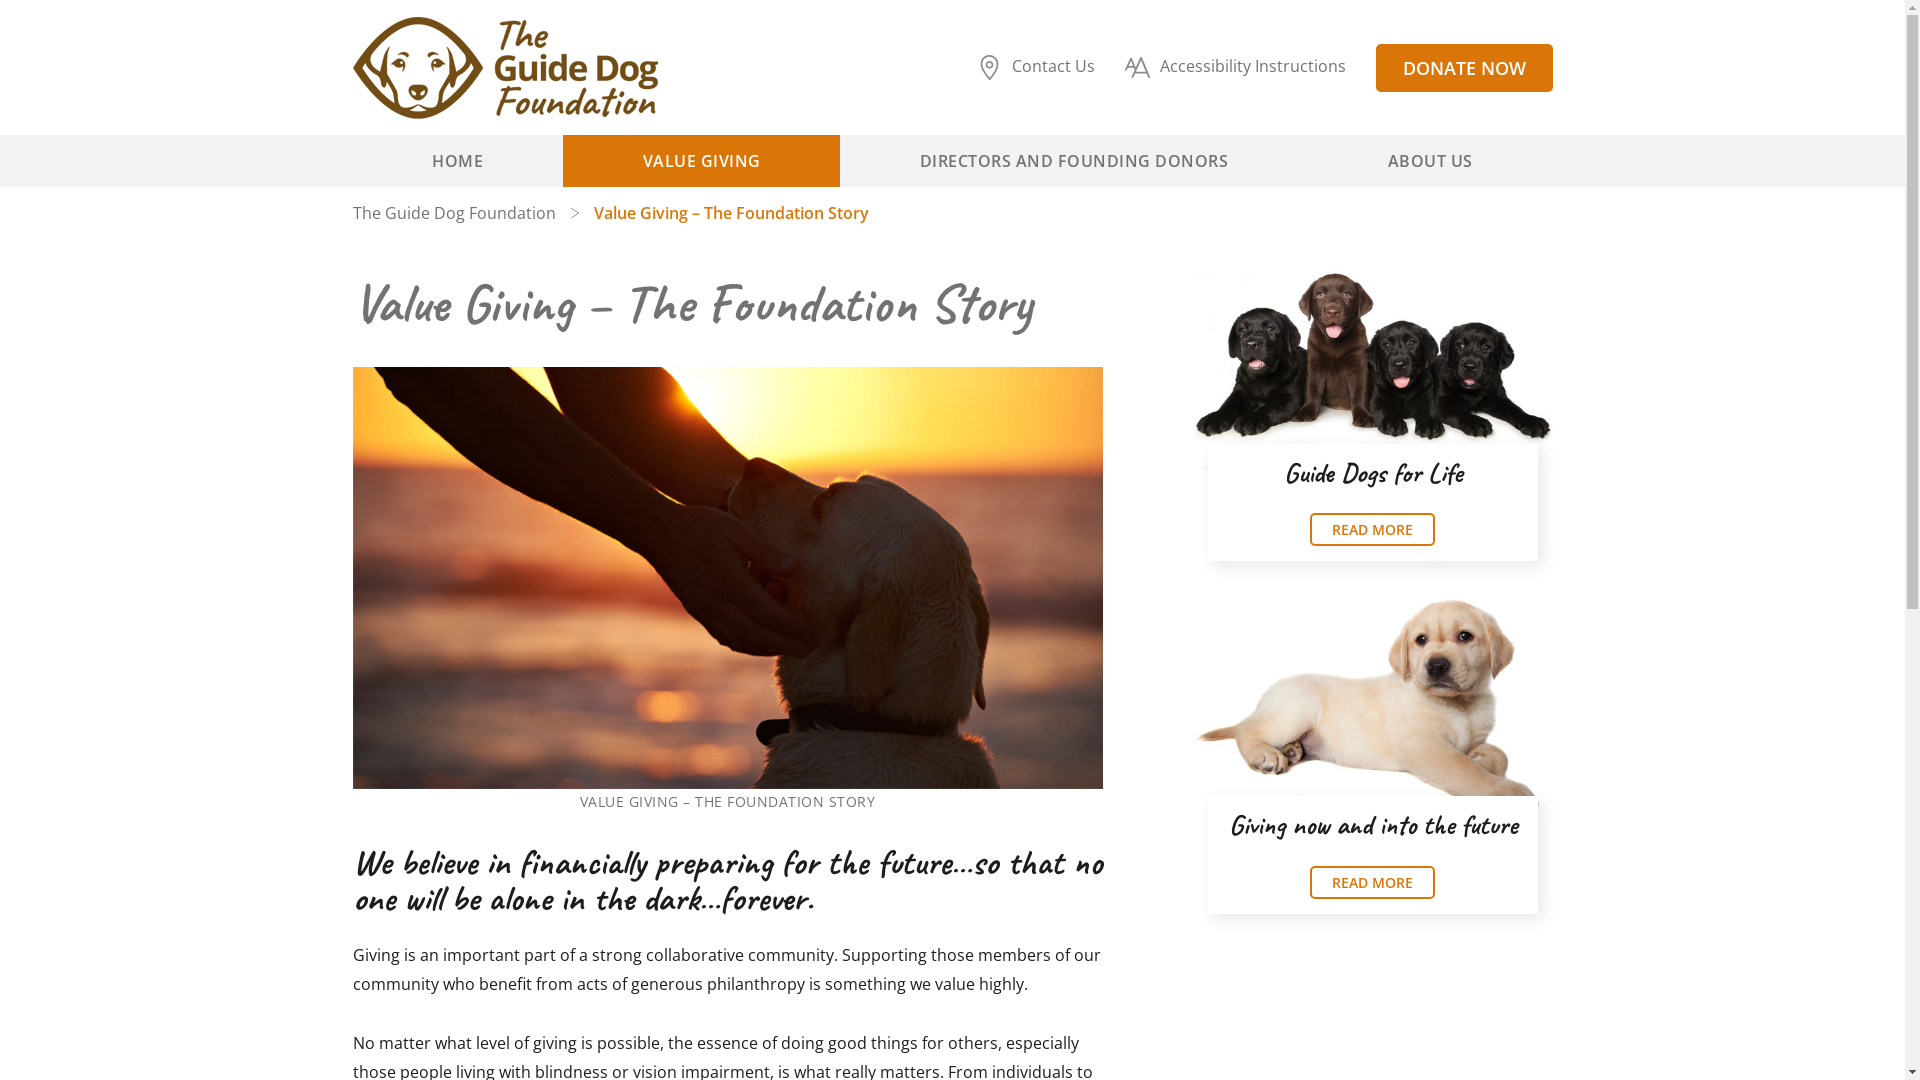 This screenshot has height=1080, width=1920. What do you see at coordinates (472, 213) in the screenshot?
I see `The Guide Dog Foundation` at bounding box center [472, 213].